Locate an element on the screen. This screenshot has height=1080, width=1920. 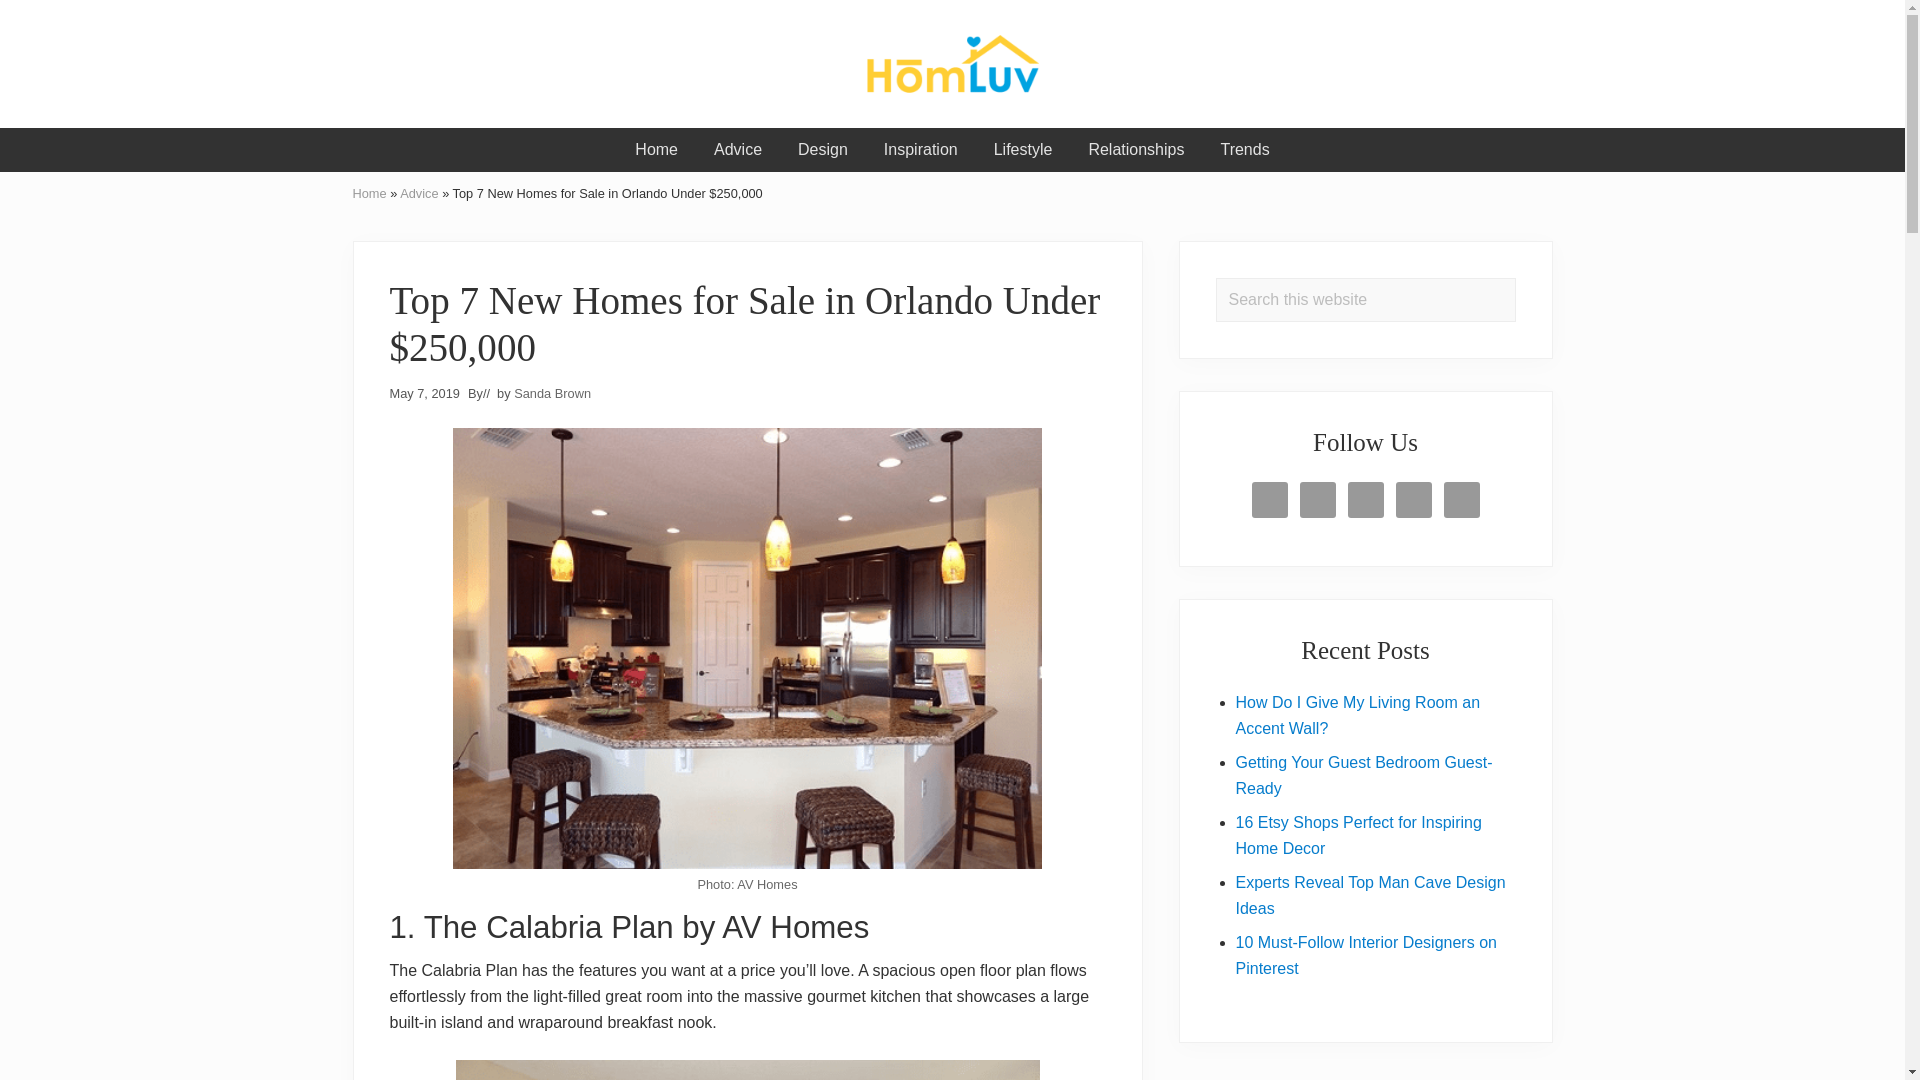
Relationships is located at coordinates (1135, 150).